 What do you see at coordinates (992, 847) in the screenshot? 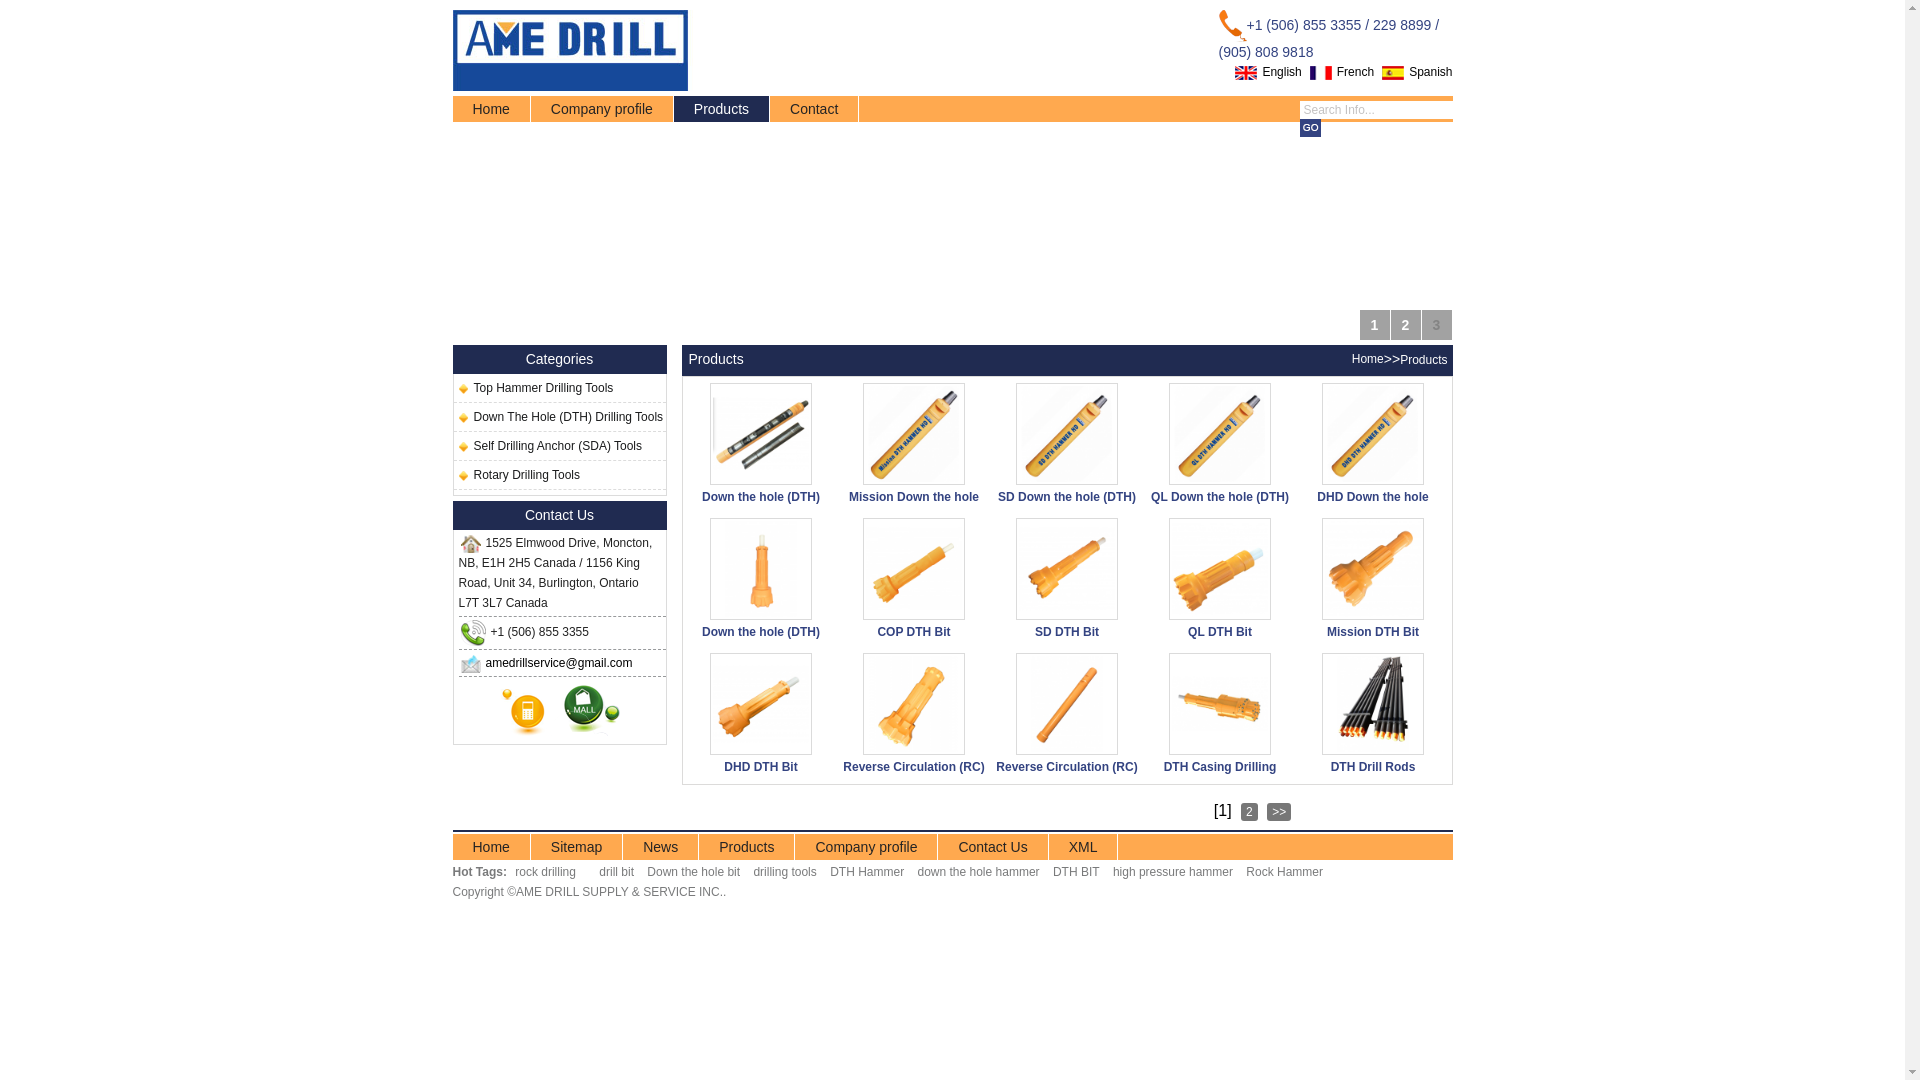
I see `Contact Us` at bounding box center [992, 847].